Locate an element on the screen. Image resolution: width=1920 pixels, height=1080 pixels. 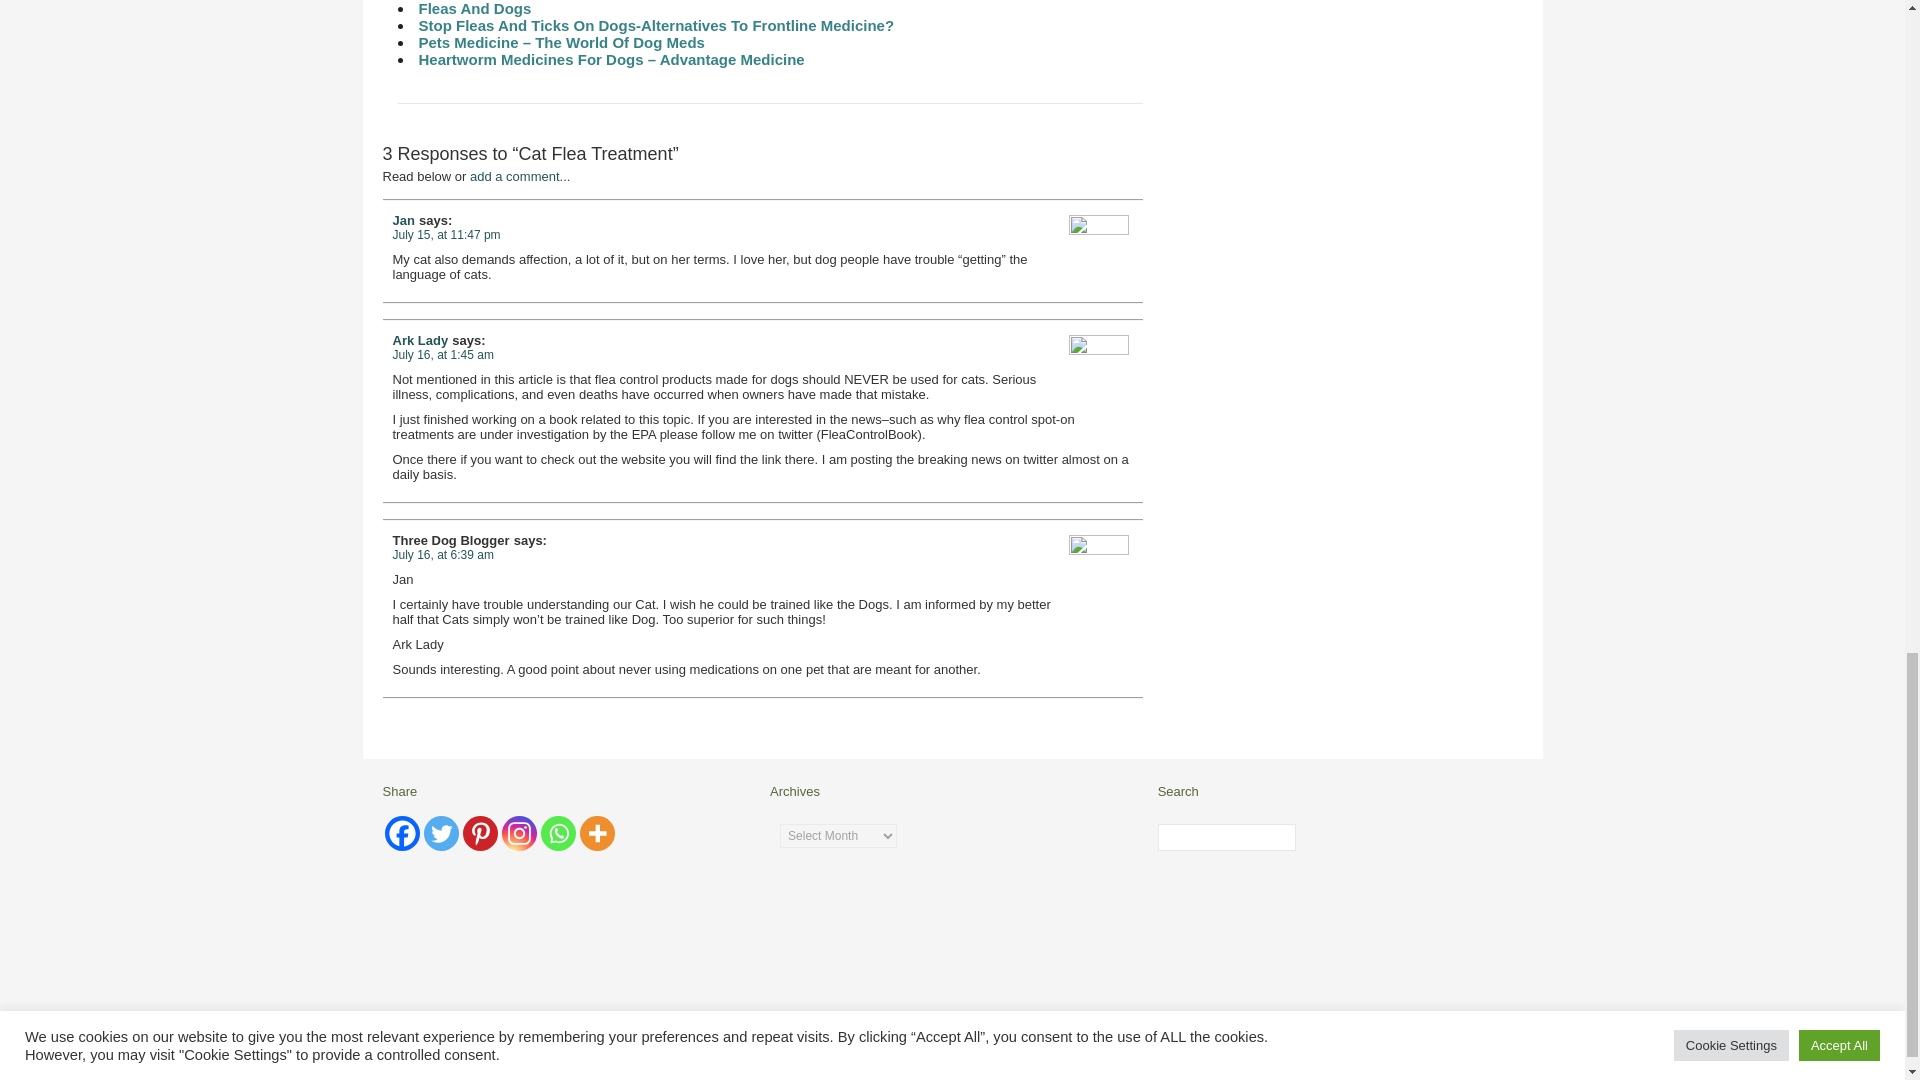
Fleas And Dogs is located at coordinates (474, 8).